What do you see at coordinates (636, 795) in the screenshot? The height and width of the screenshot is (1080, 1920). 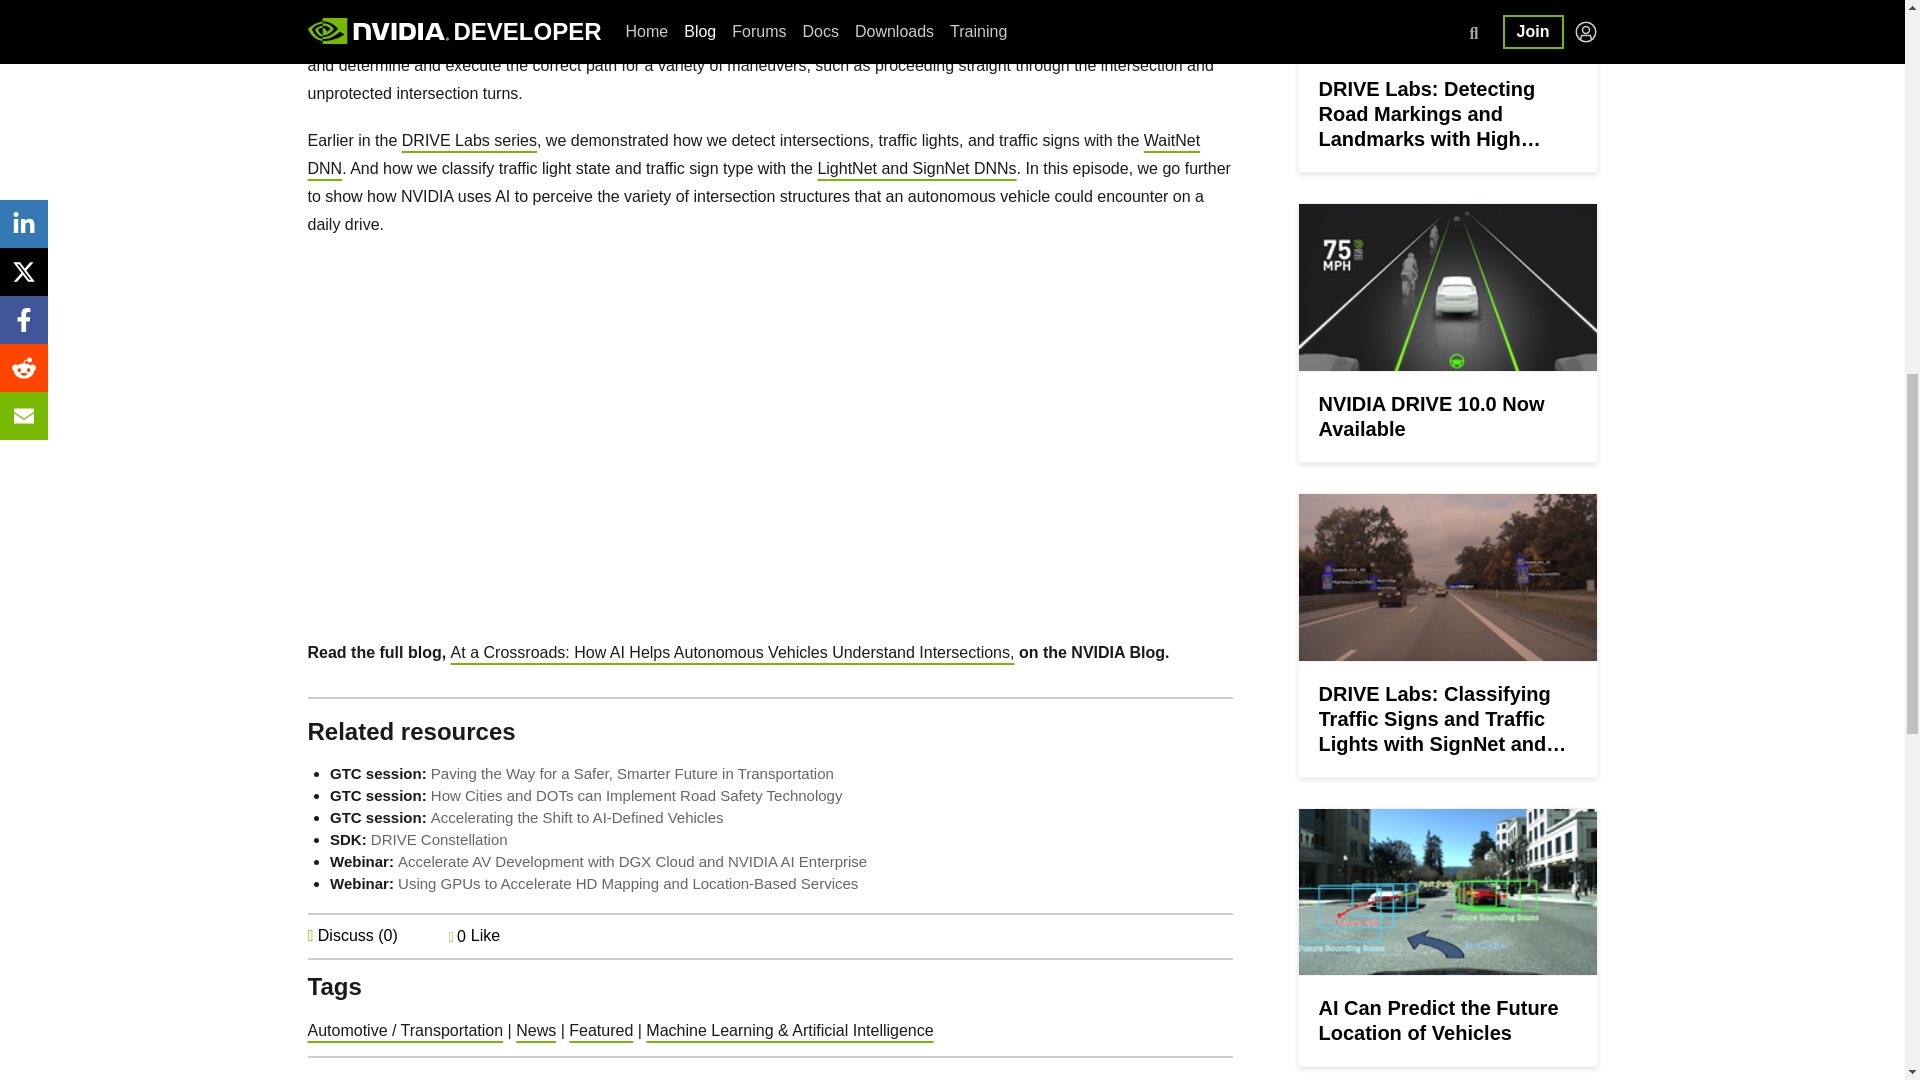 I see `How Cities and DOTs can Implement Road Safety Technology` at bounding box center [636, 795].